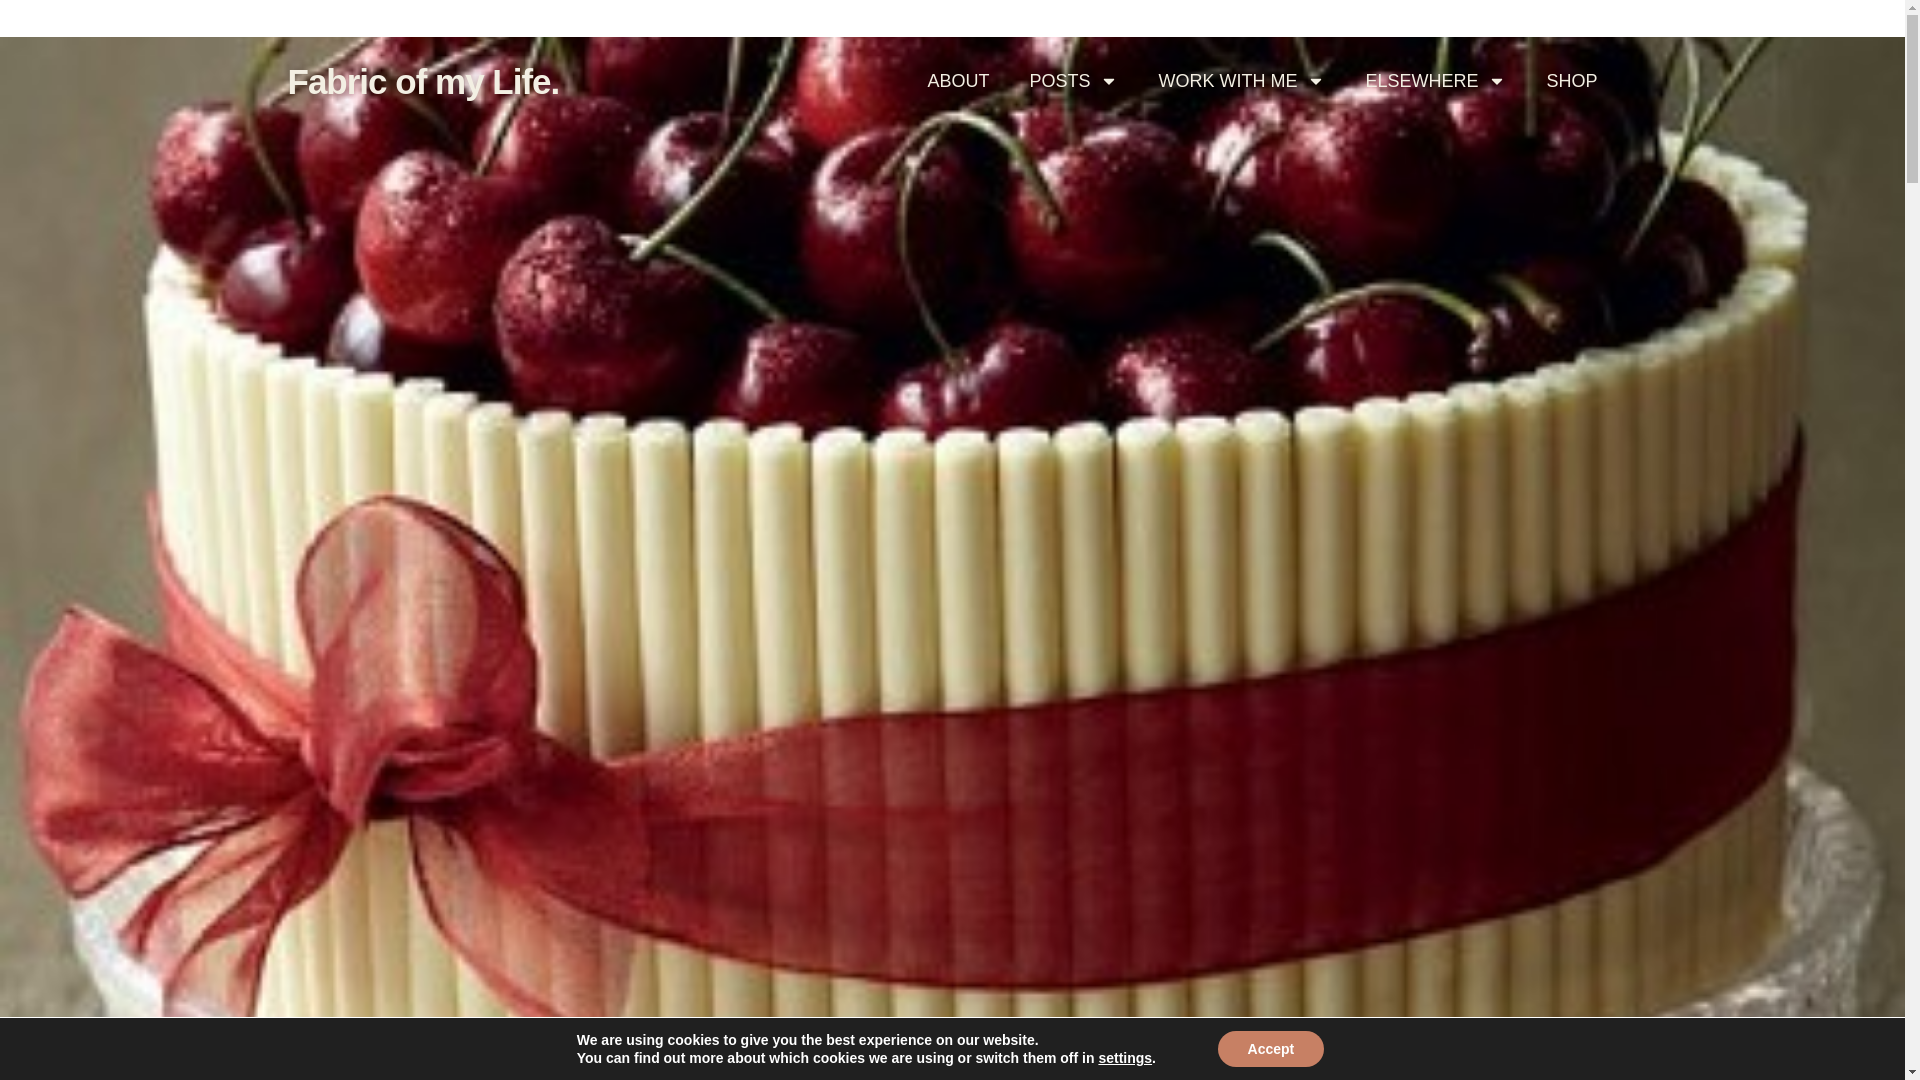  What do you see at coordinates (1571, 80) in the screenshot?
I see `SHOP` at bounding box center [1571, 80].